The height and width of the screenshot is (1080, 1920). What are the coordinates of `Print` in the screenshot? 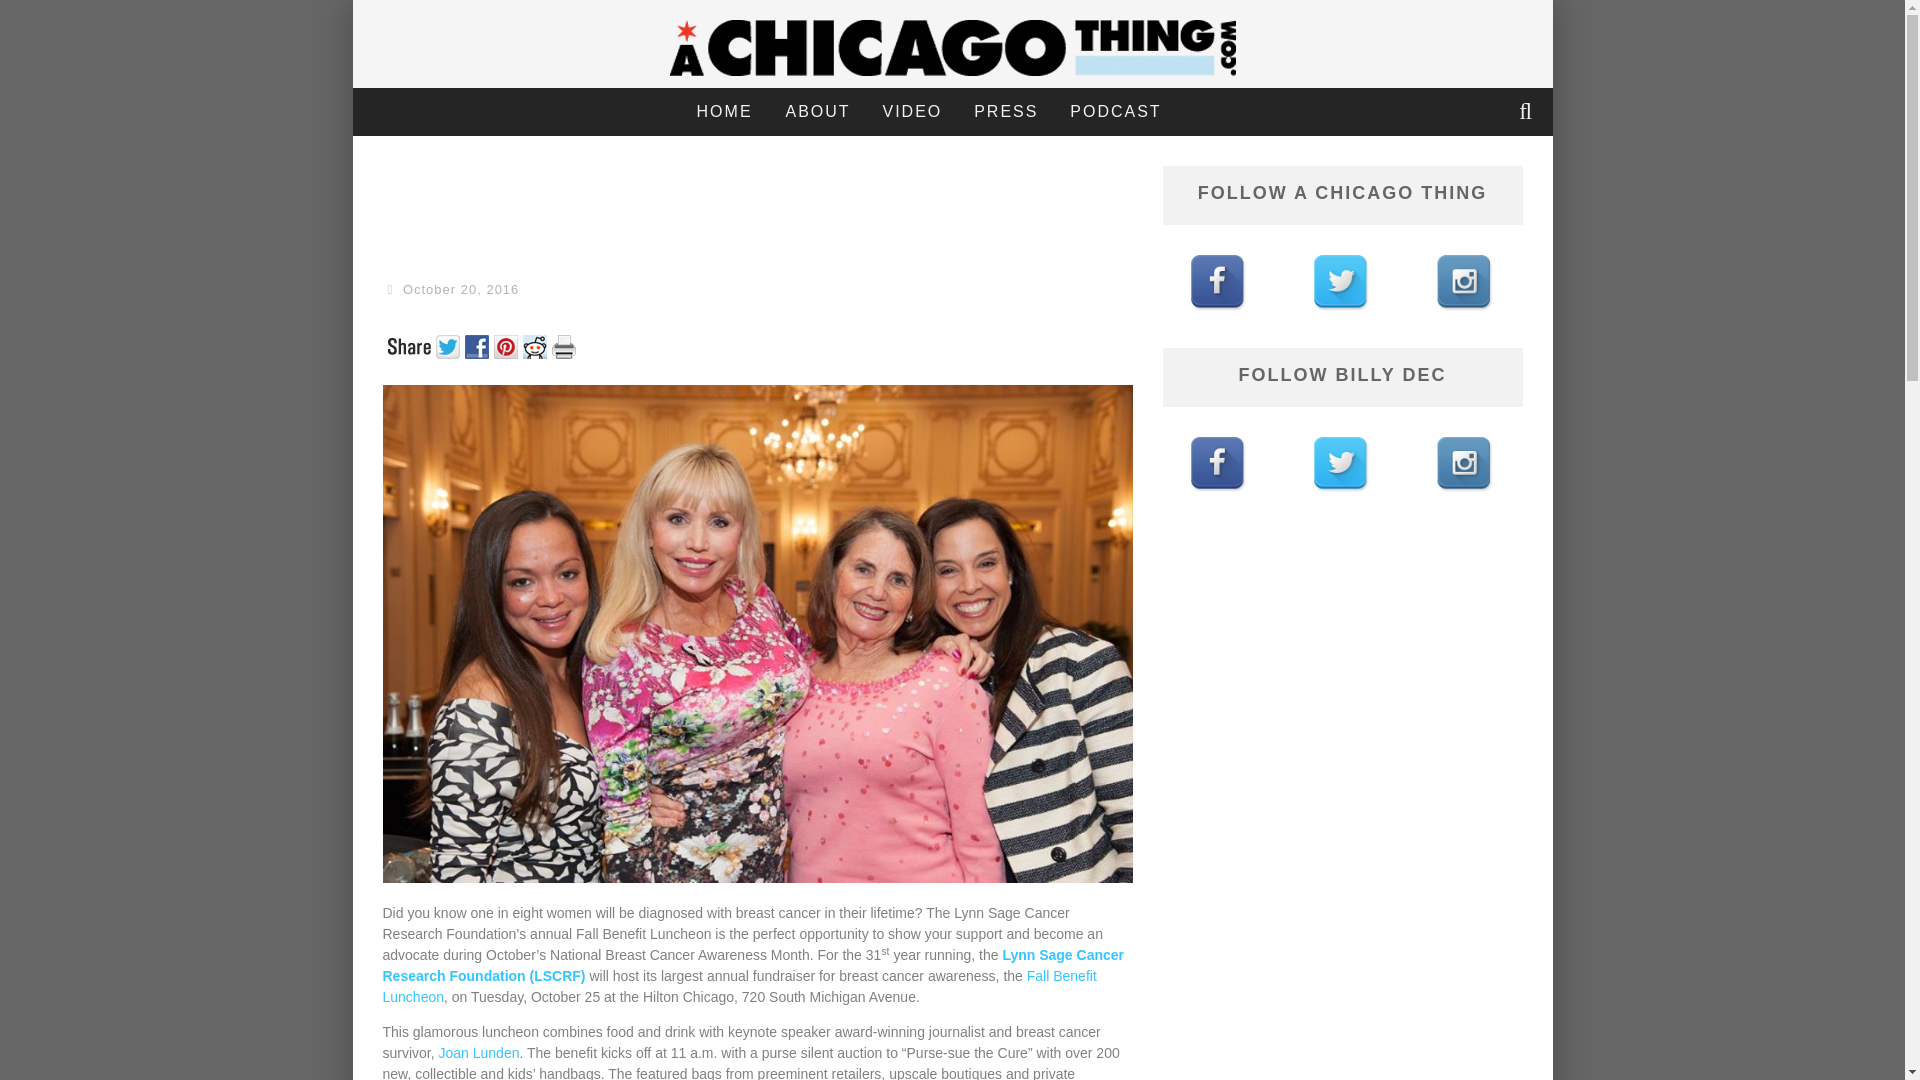 It's located at (566, 344).